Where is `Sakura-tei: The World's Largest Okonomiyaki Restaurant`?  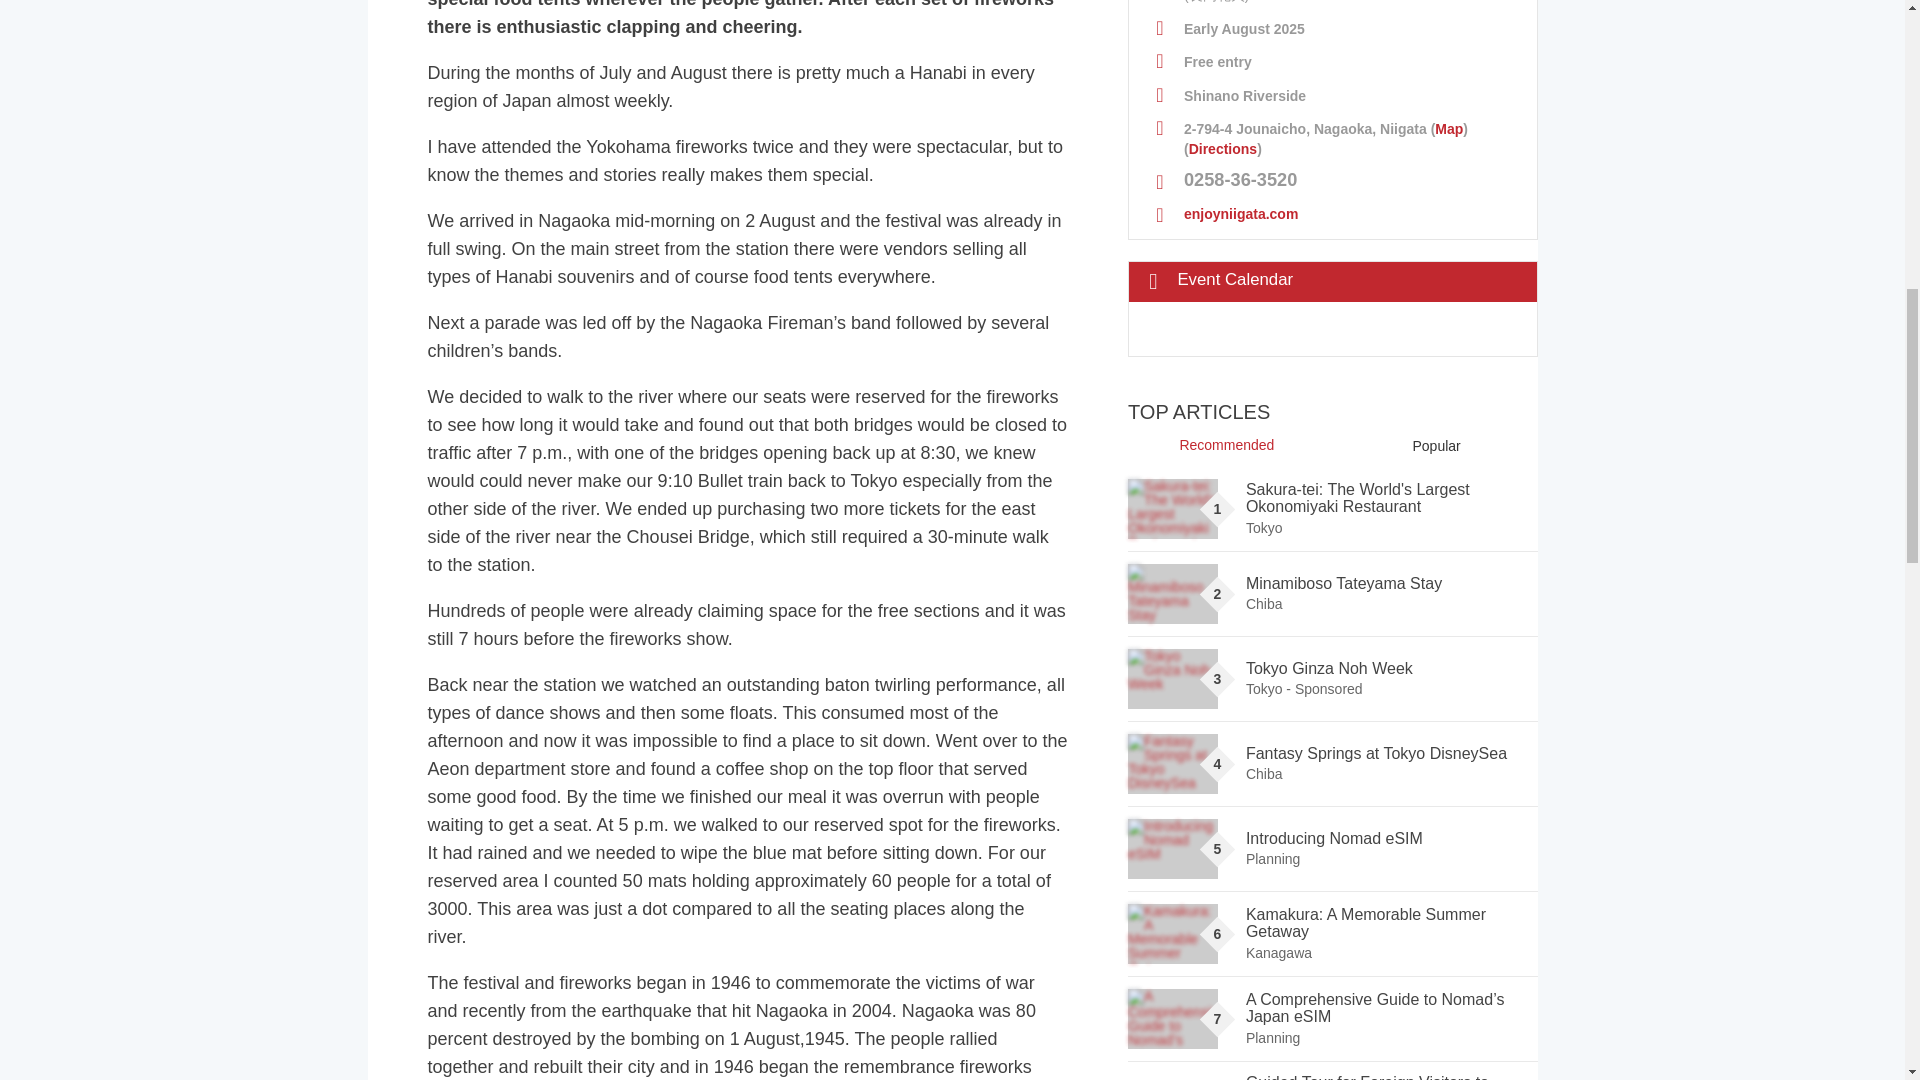
Sakura-tei: The World's Largest Okonomiyaki Restaurant is located at coordinates (1172, 508).